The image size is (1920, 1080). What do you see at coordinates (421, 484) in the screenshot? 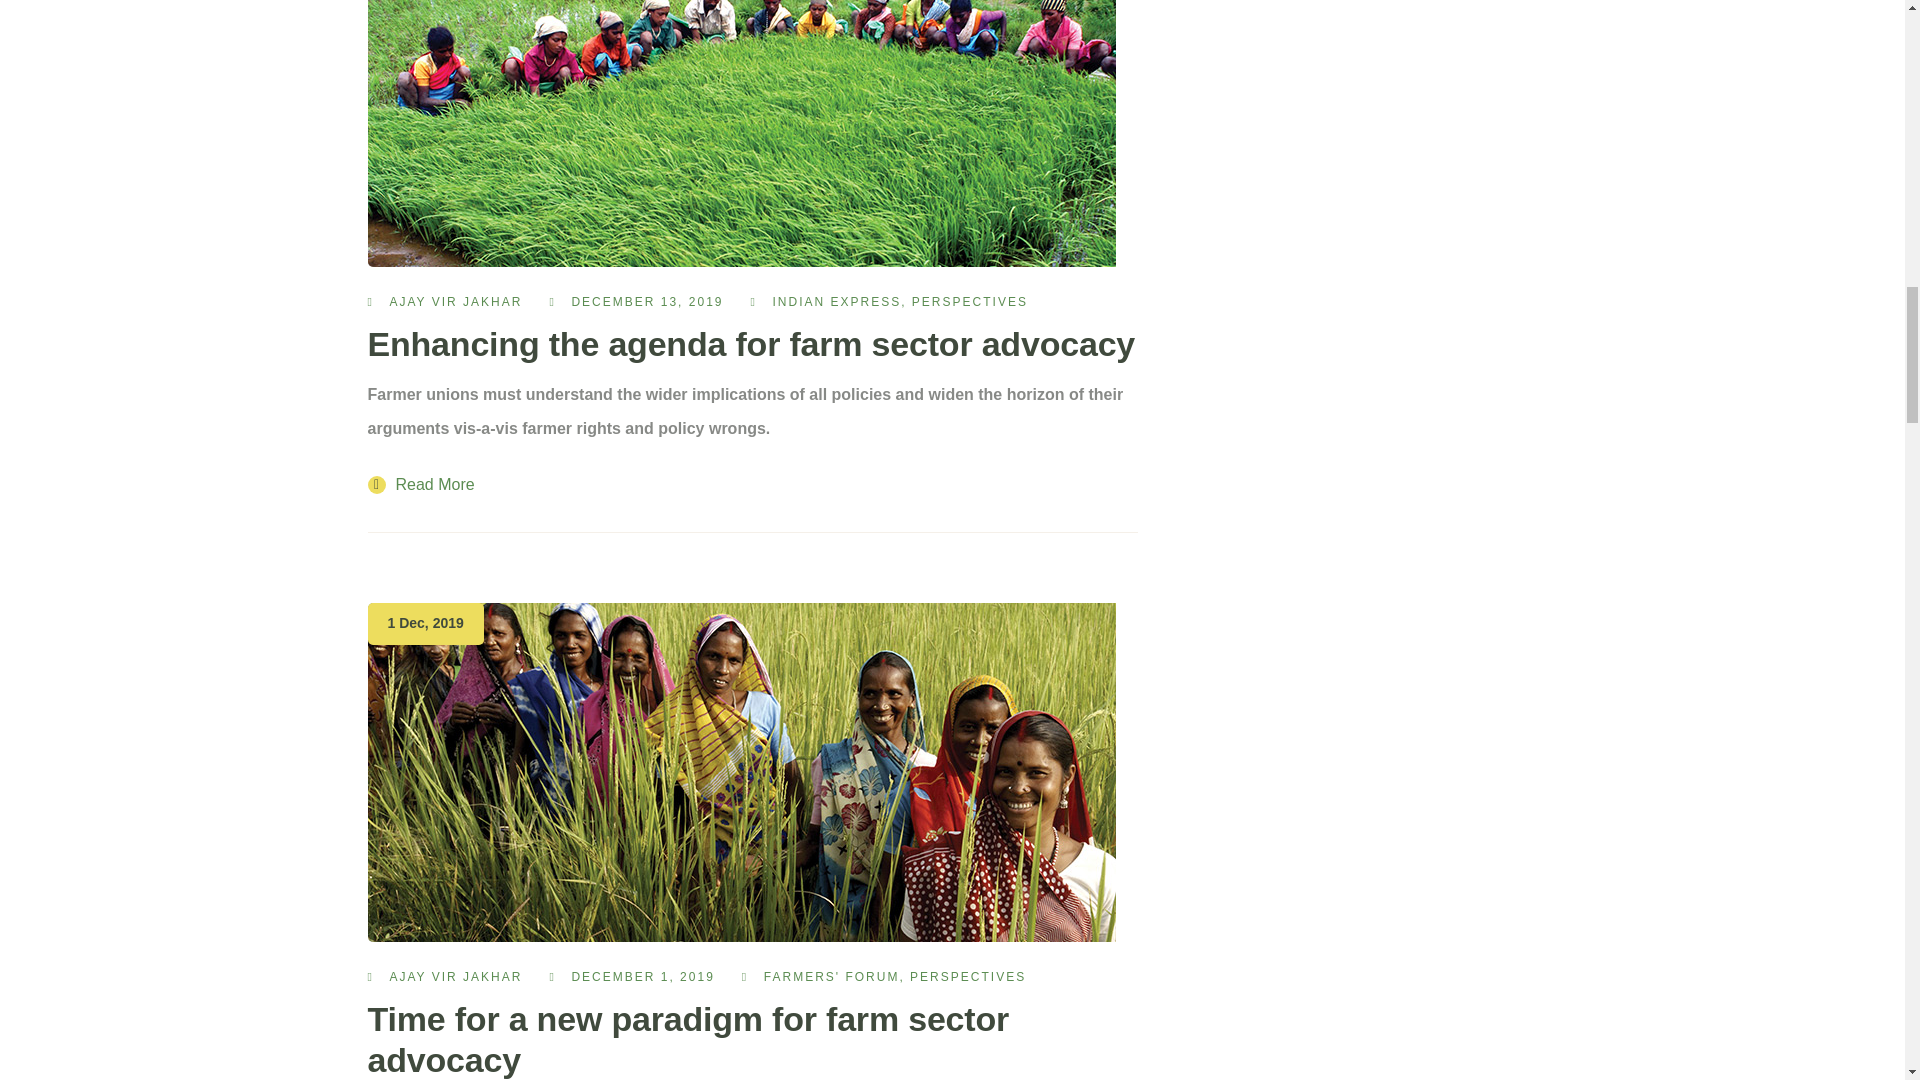
I see `Read More` at bounding box center [421, 484].